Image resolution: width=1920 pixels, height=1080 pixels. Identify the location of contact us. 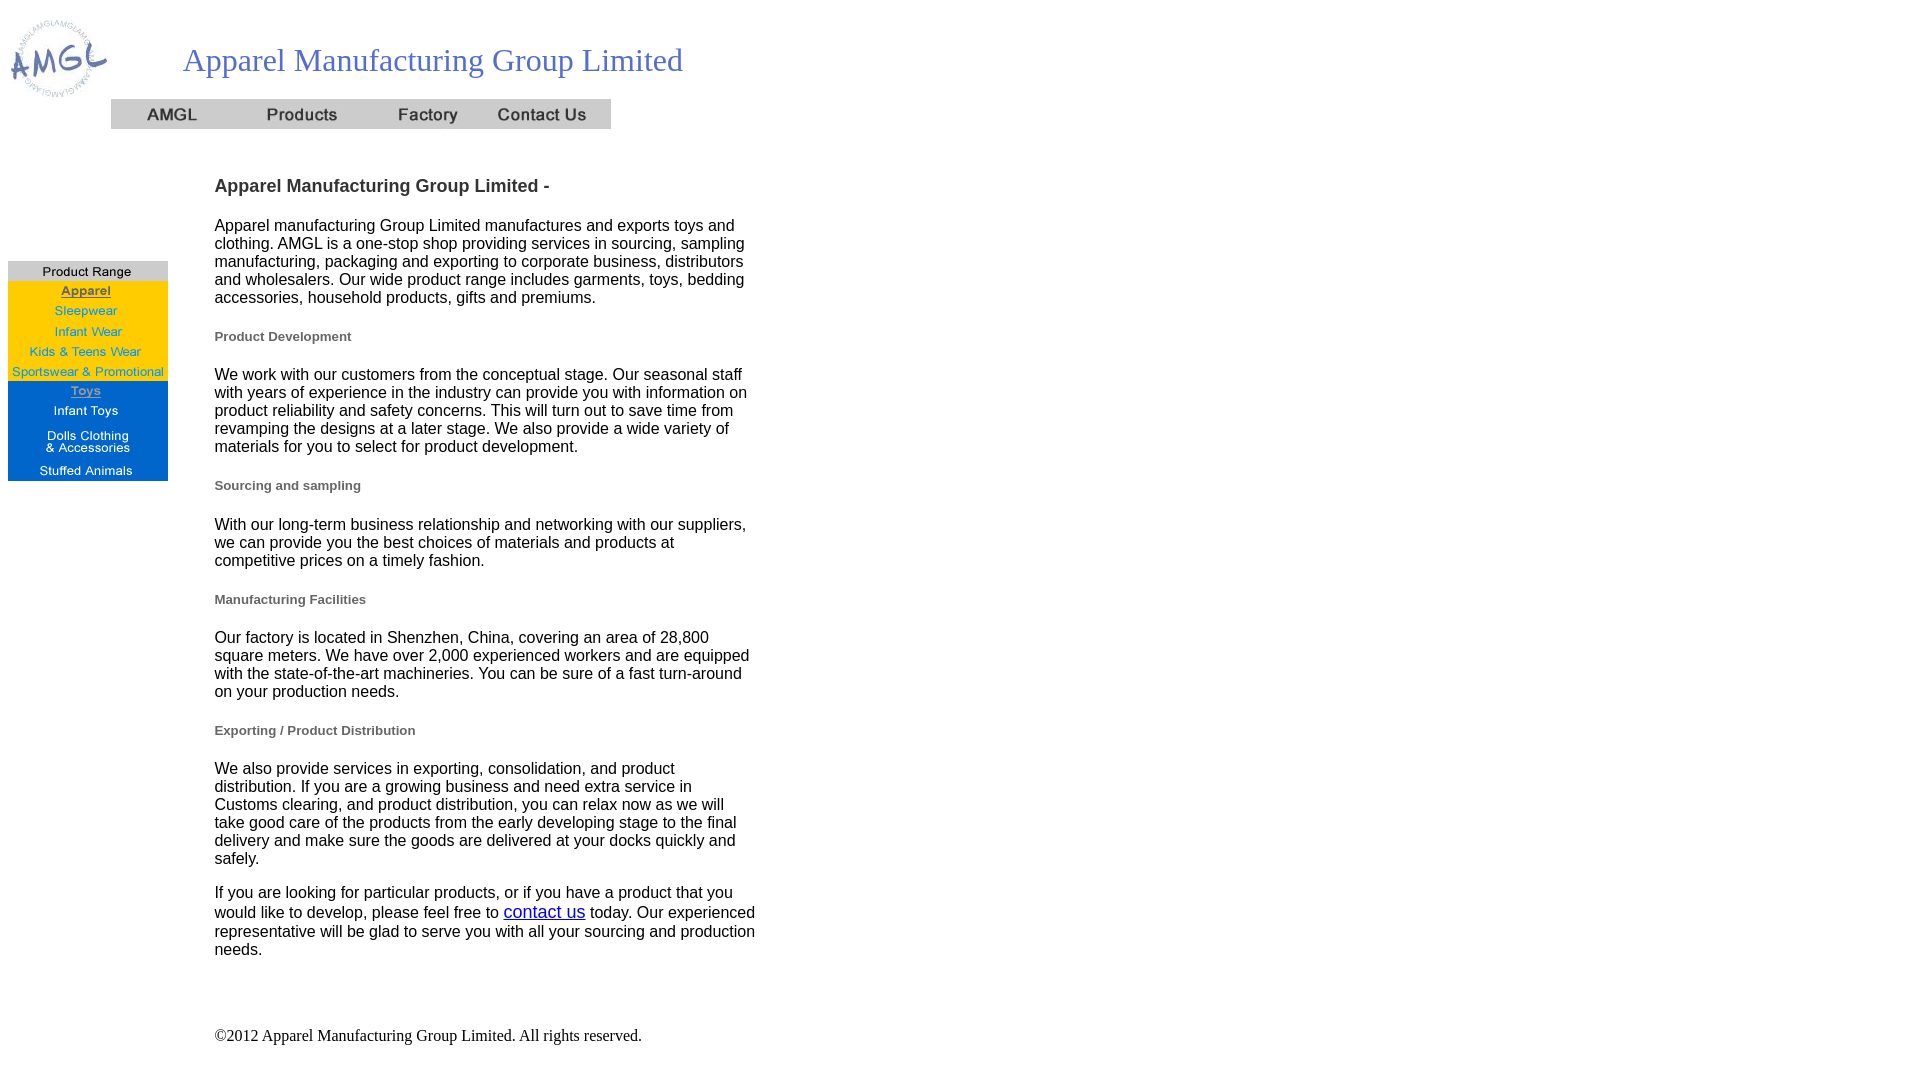
(544, 912).